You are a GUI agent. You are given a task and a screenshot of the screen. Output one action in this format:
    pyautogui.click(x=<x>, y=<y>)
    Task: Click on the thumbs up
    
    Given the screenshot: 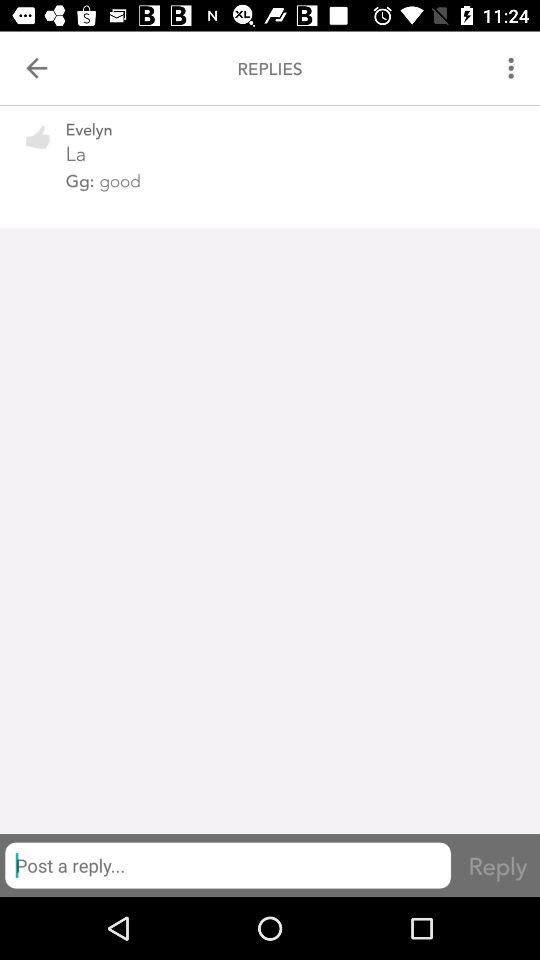 What is the action you would take?
    pyautogui.click(x=38, y=150)
    